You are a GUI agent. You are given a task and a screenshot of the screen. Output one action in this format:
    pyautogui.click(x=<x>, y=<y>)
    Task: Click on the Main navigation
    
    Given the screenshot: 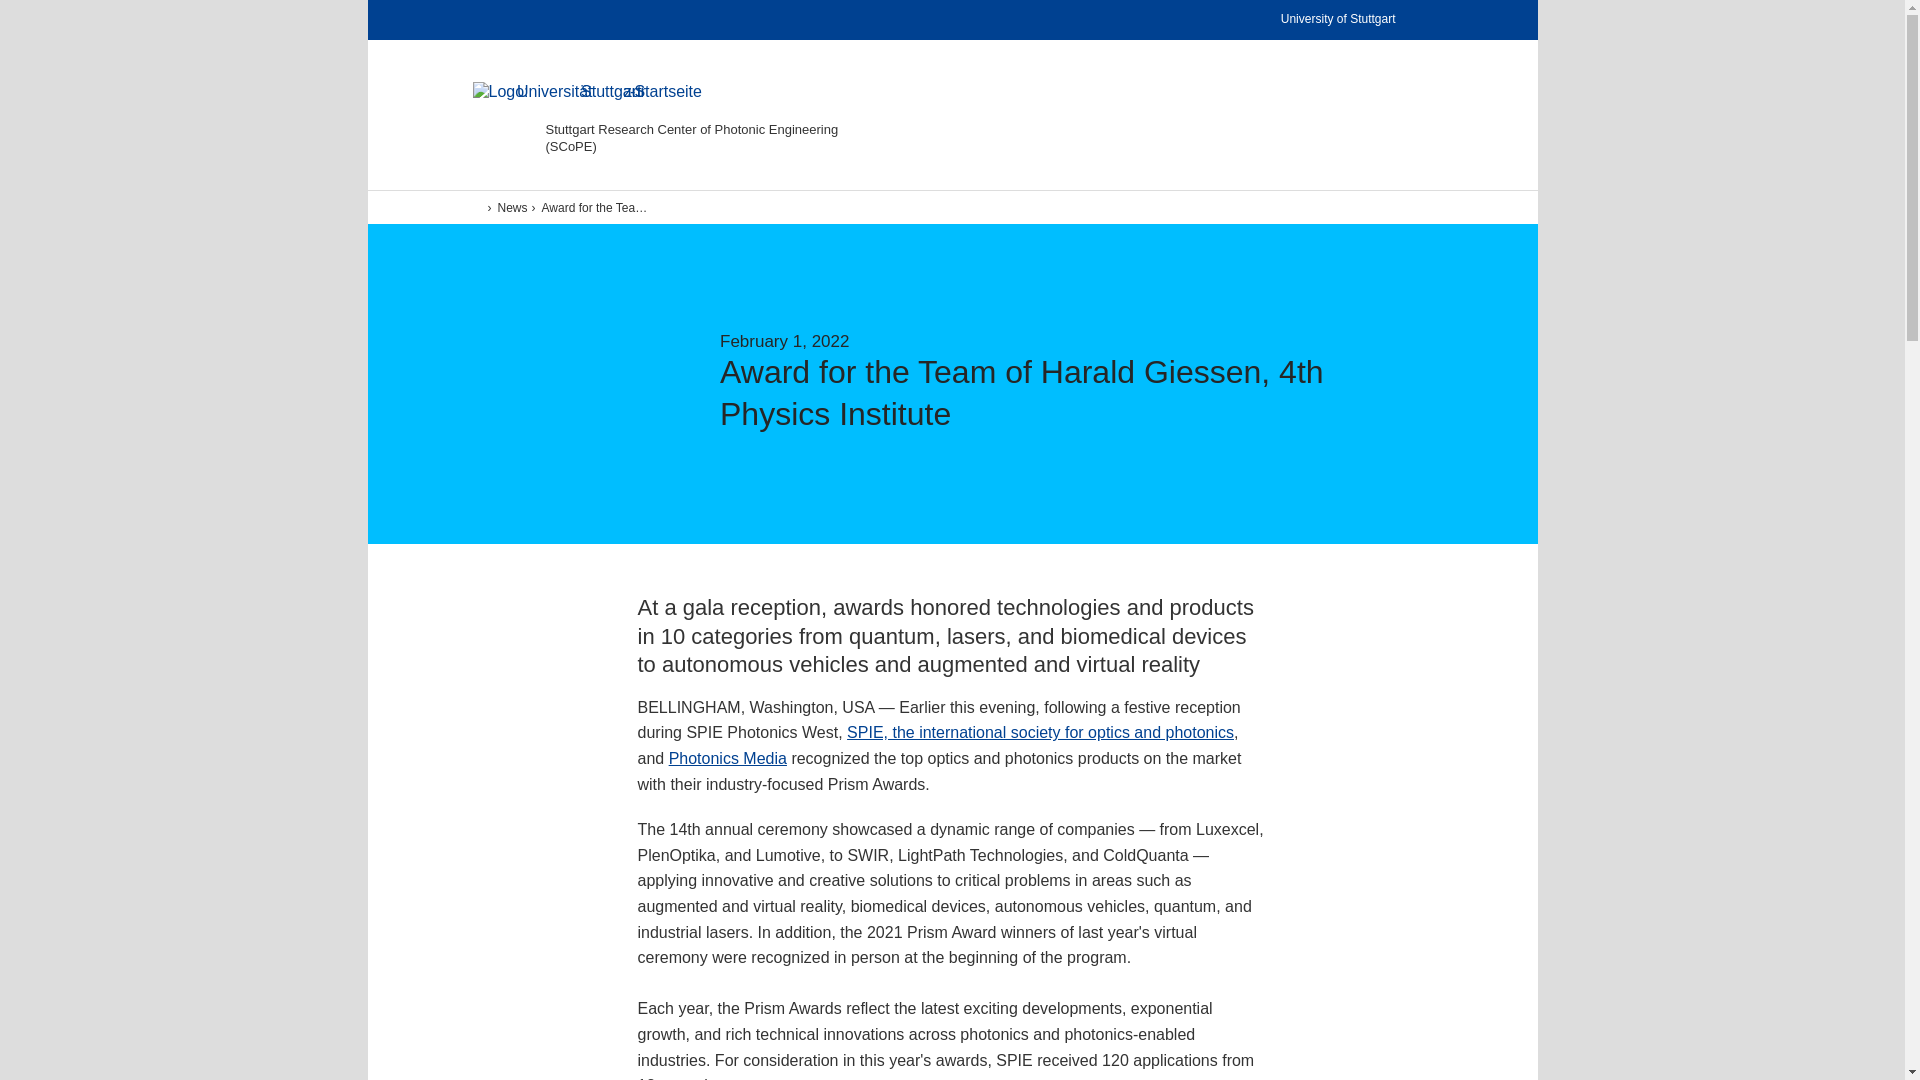 What is the action you would take?
    pyautogui.click(x=1411, y=111)
    